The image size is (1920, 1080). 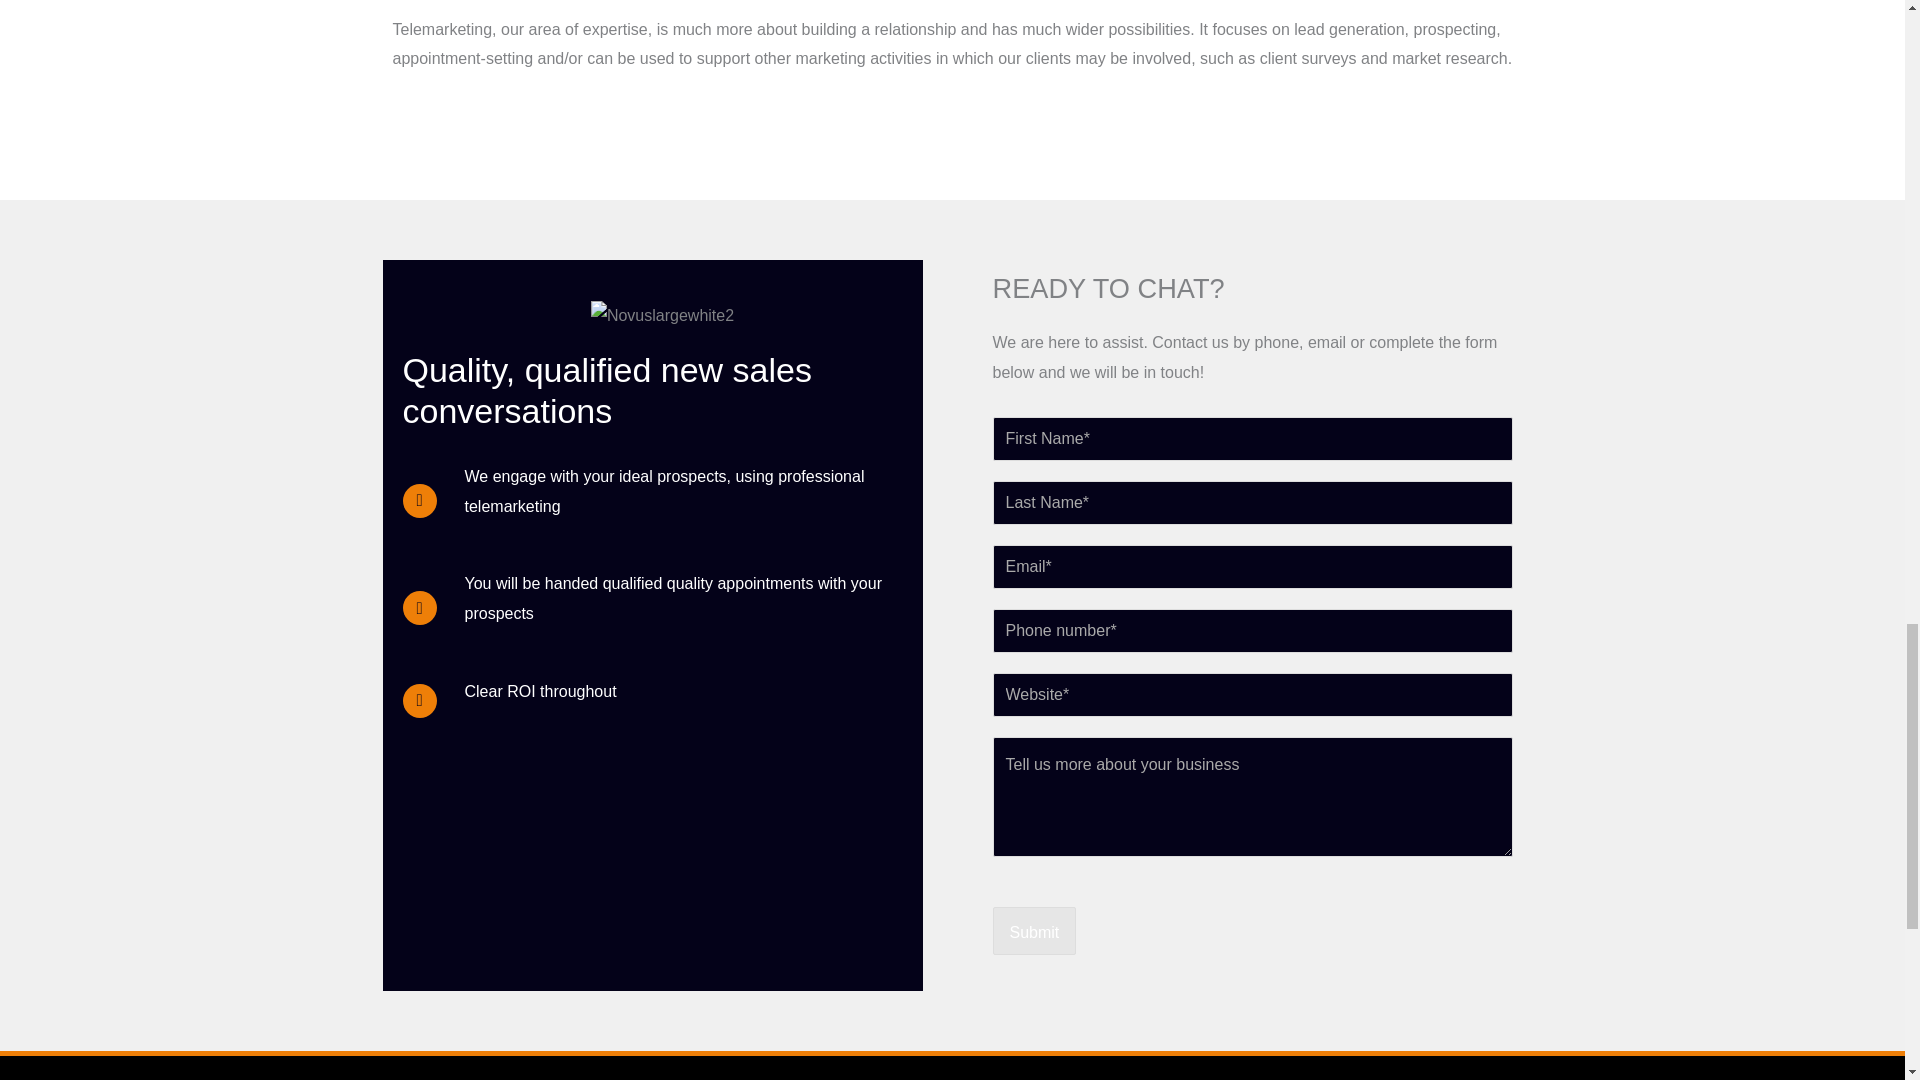 What do you see at coordinates (662, 316) in the screenshot?
I see `Novuslargewhite2` at bounding box center [662, 316].